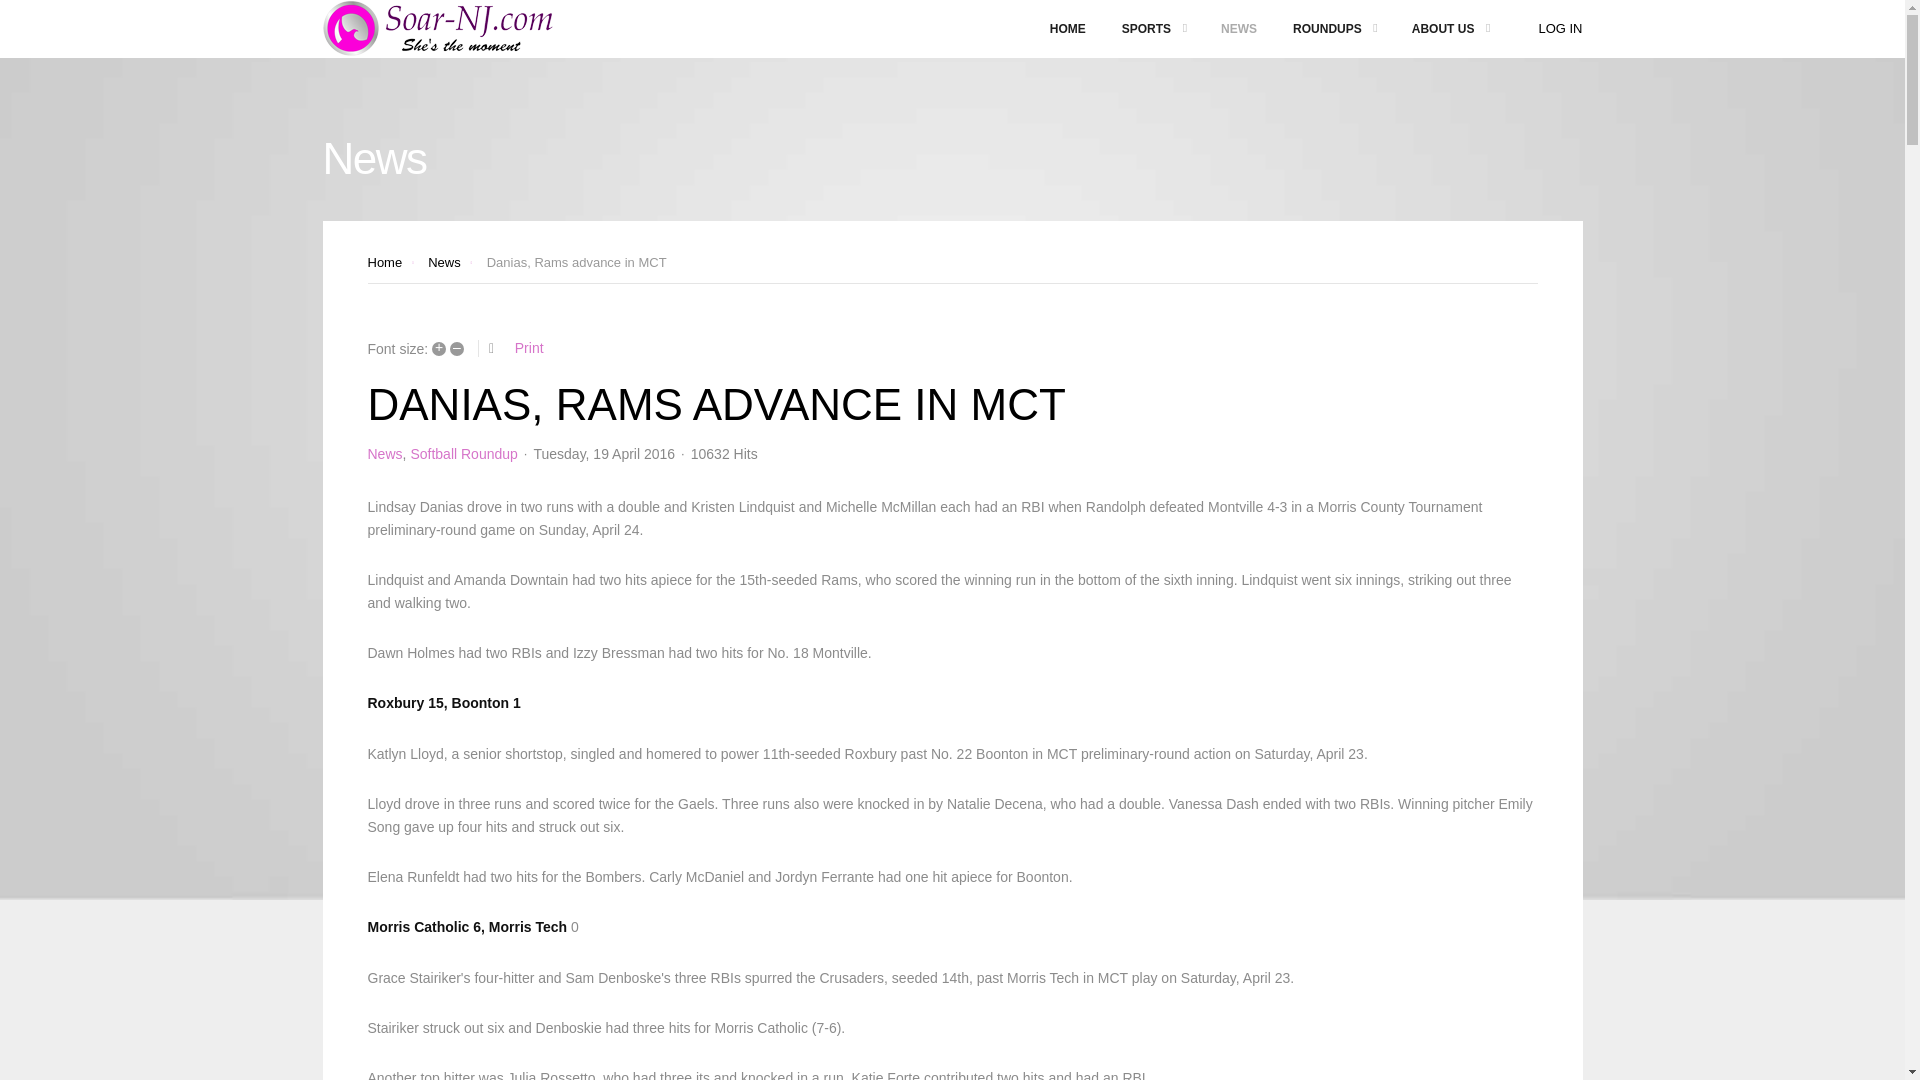  I want to click on HOME, so click(1068, 29).